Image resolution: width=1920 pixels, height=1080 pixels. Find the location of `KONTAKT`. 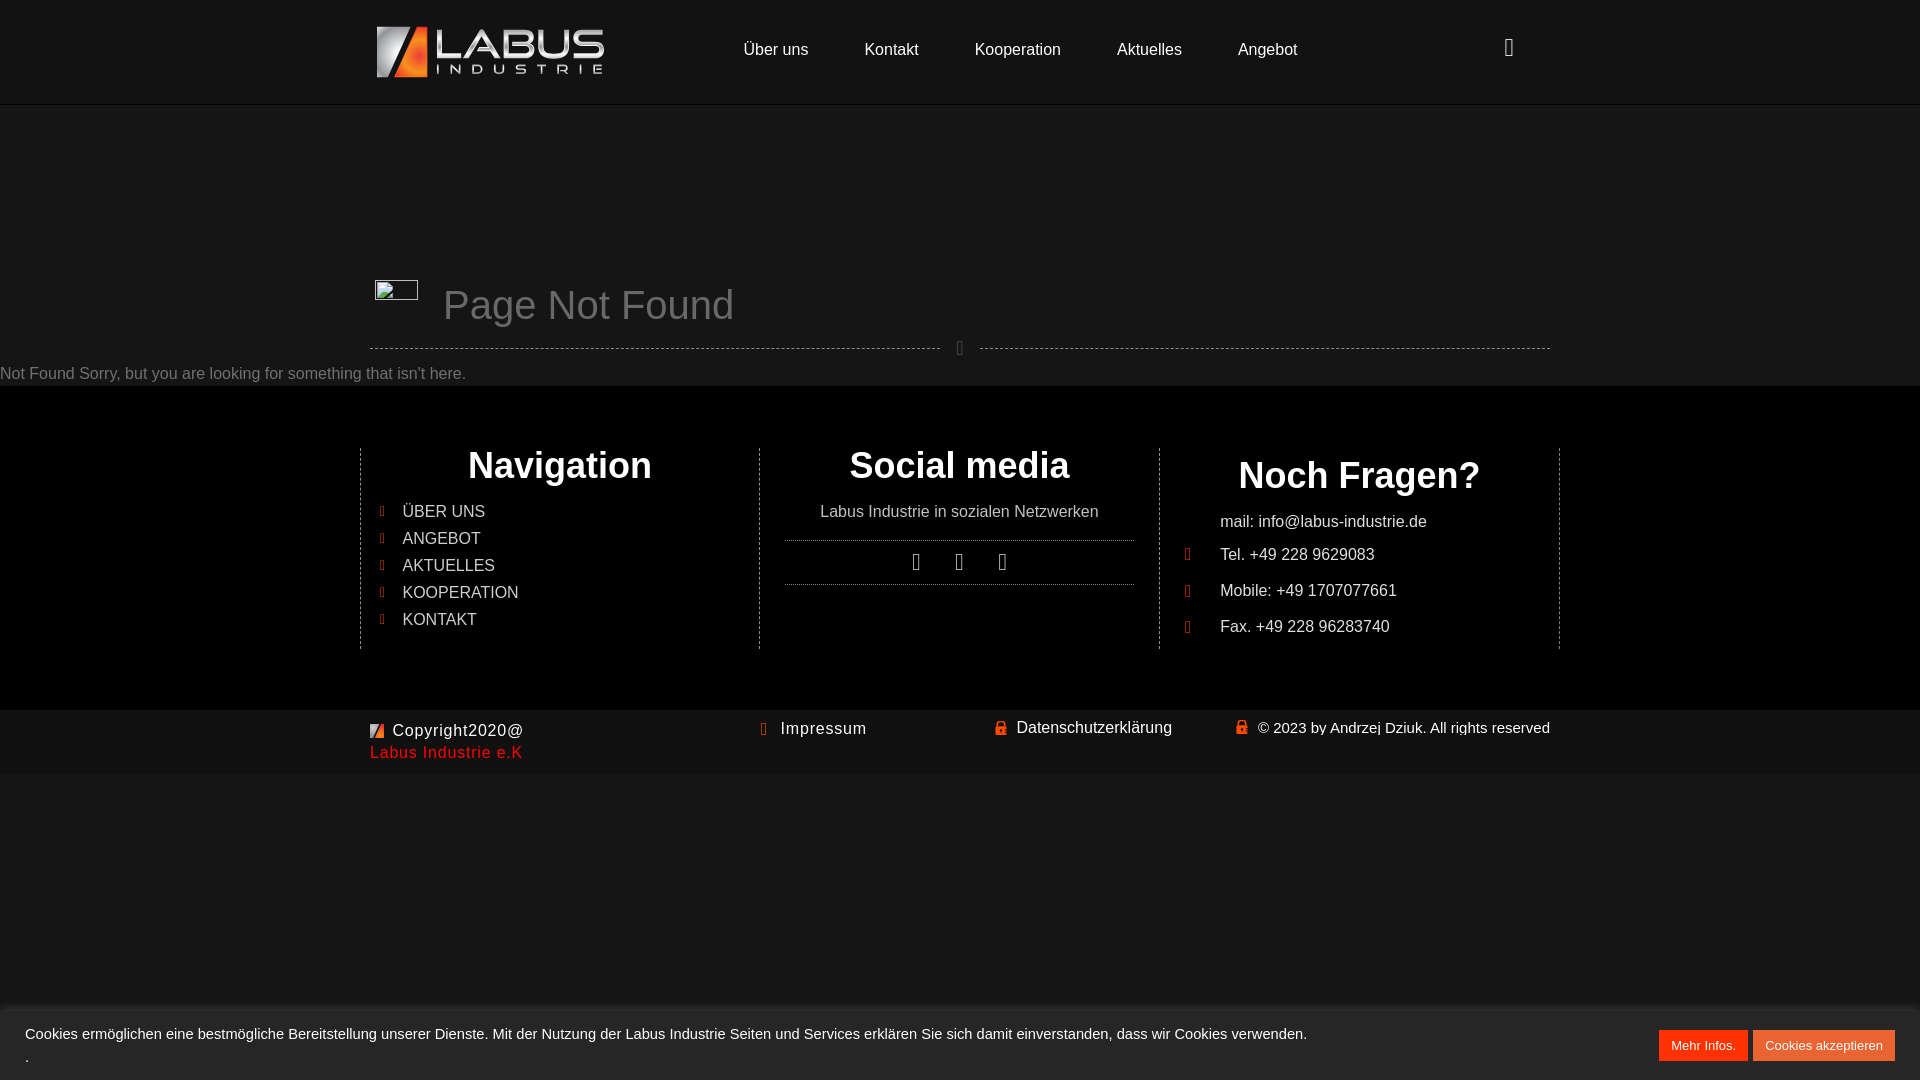

KONTAKT is located at coordinates (569, 620).